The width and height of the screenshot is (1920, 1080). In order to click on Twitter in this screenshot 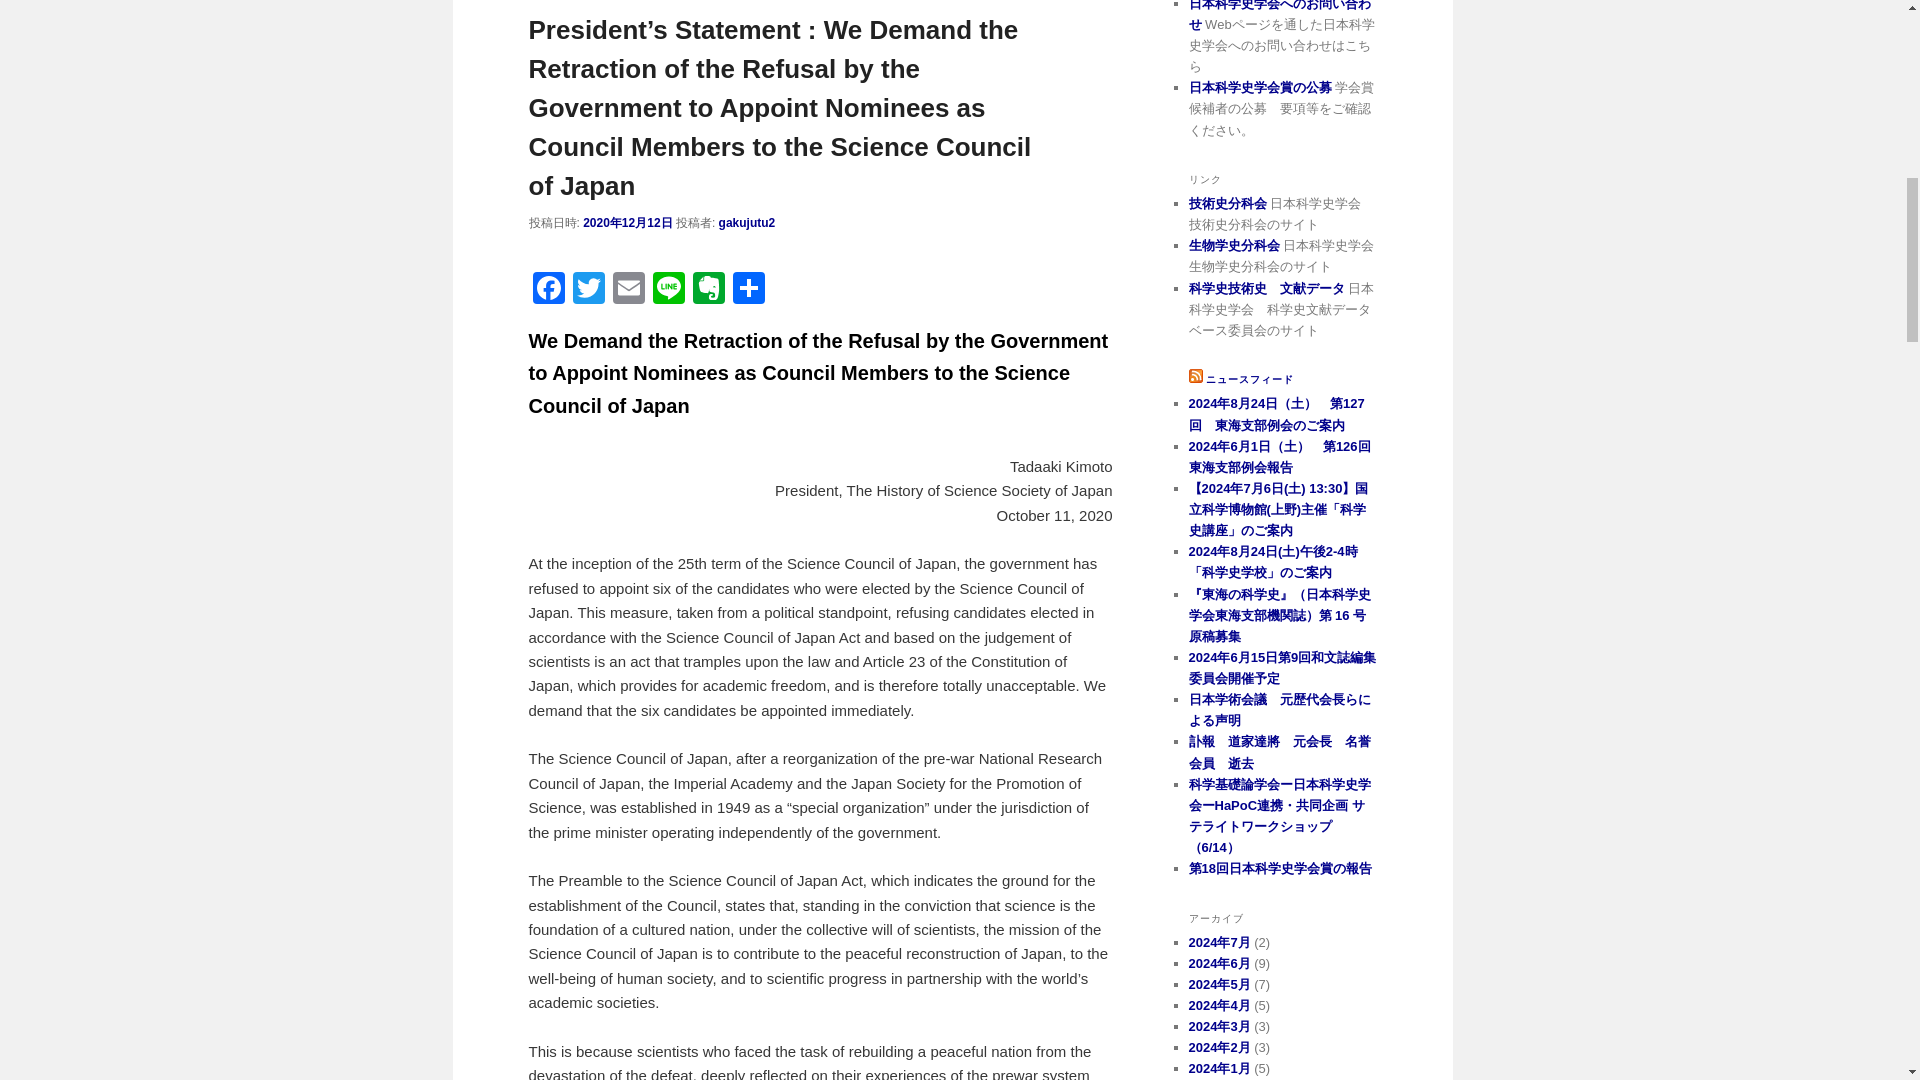, I will do `click(588, 290)`.